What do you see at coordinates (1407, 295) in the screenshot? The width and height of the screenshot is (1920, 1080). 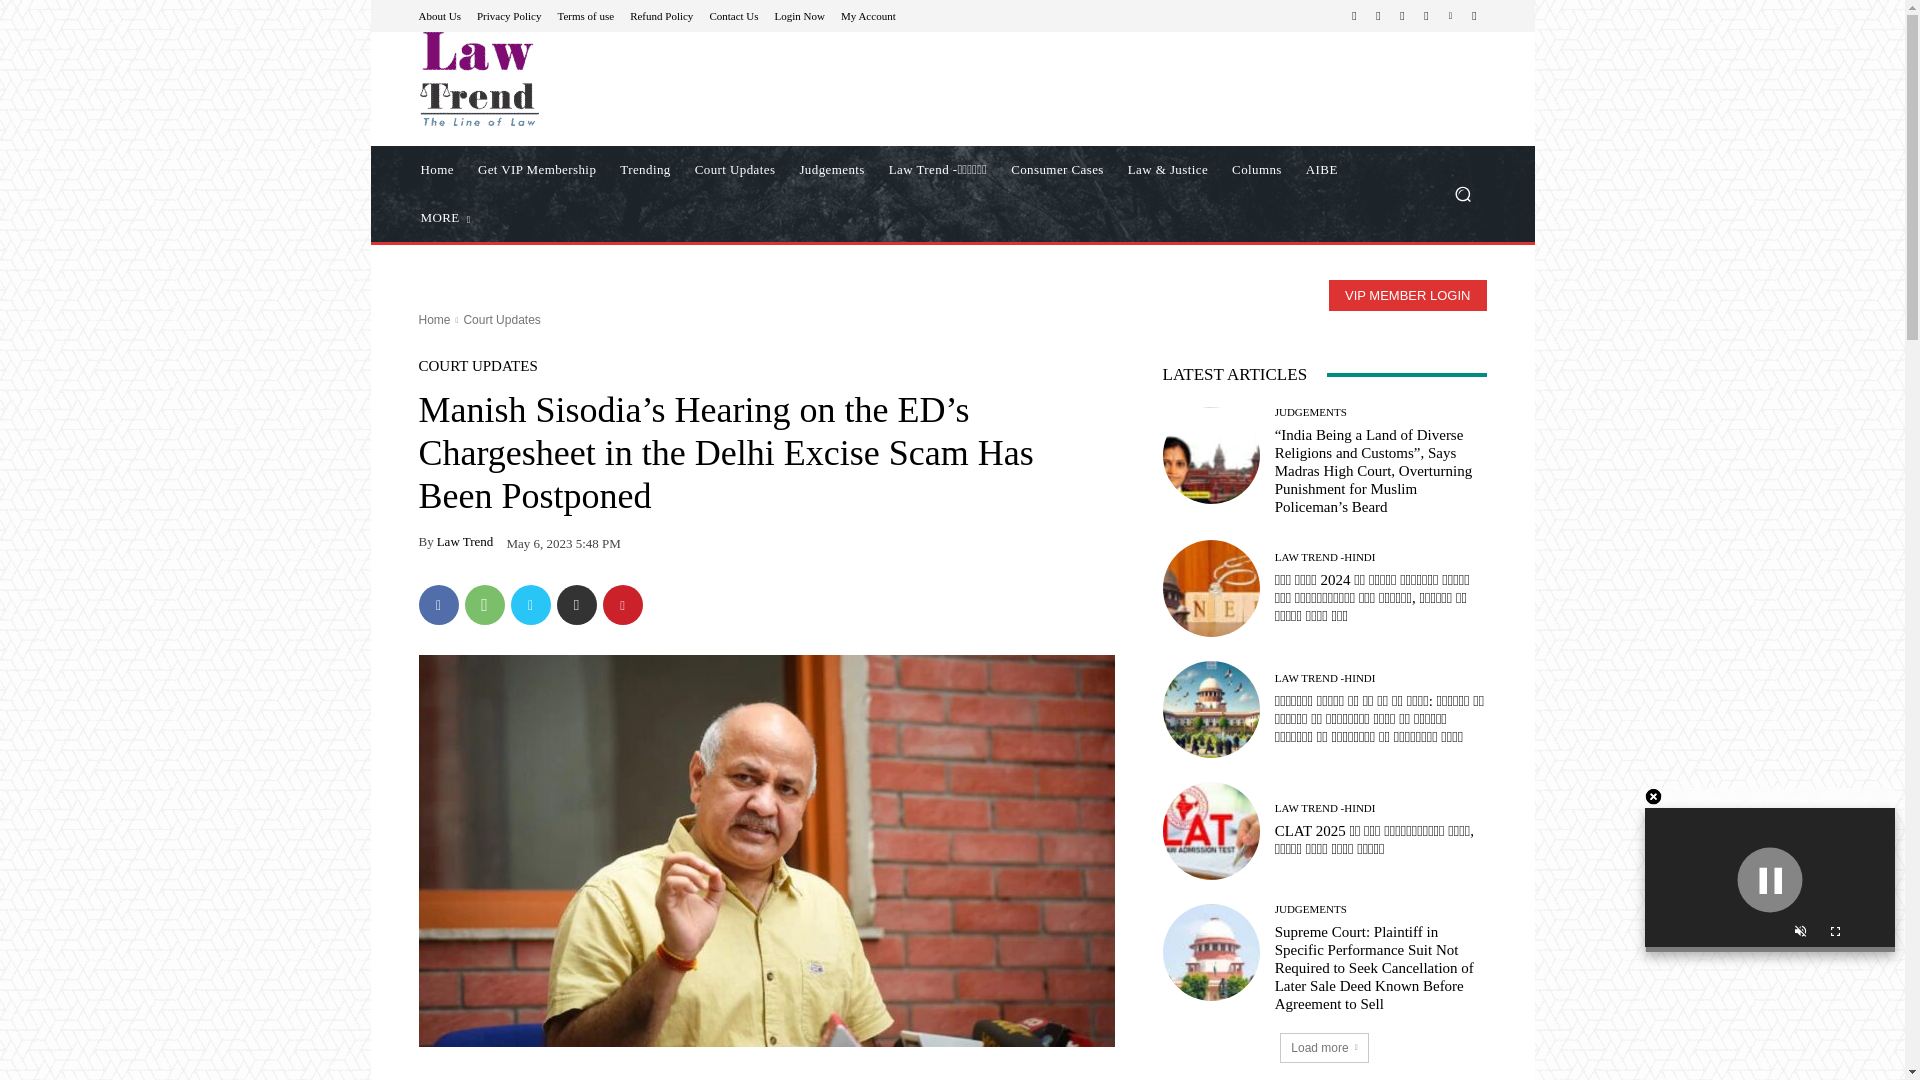 I see `VIP MEMBER LOGIN` at bounding box center [1407, 295].